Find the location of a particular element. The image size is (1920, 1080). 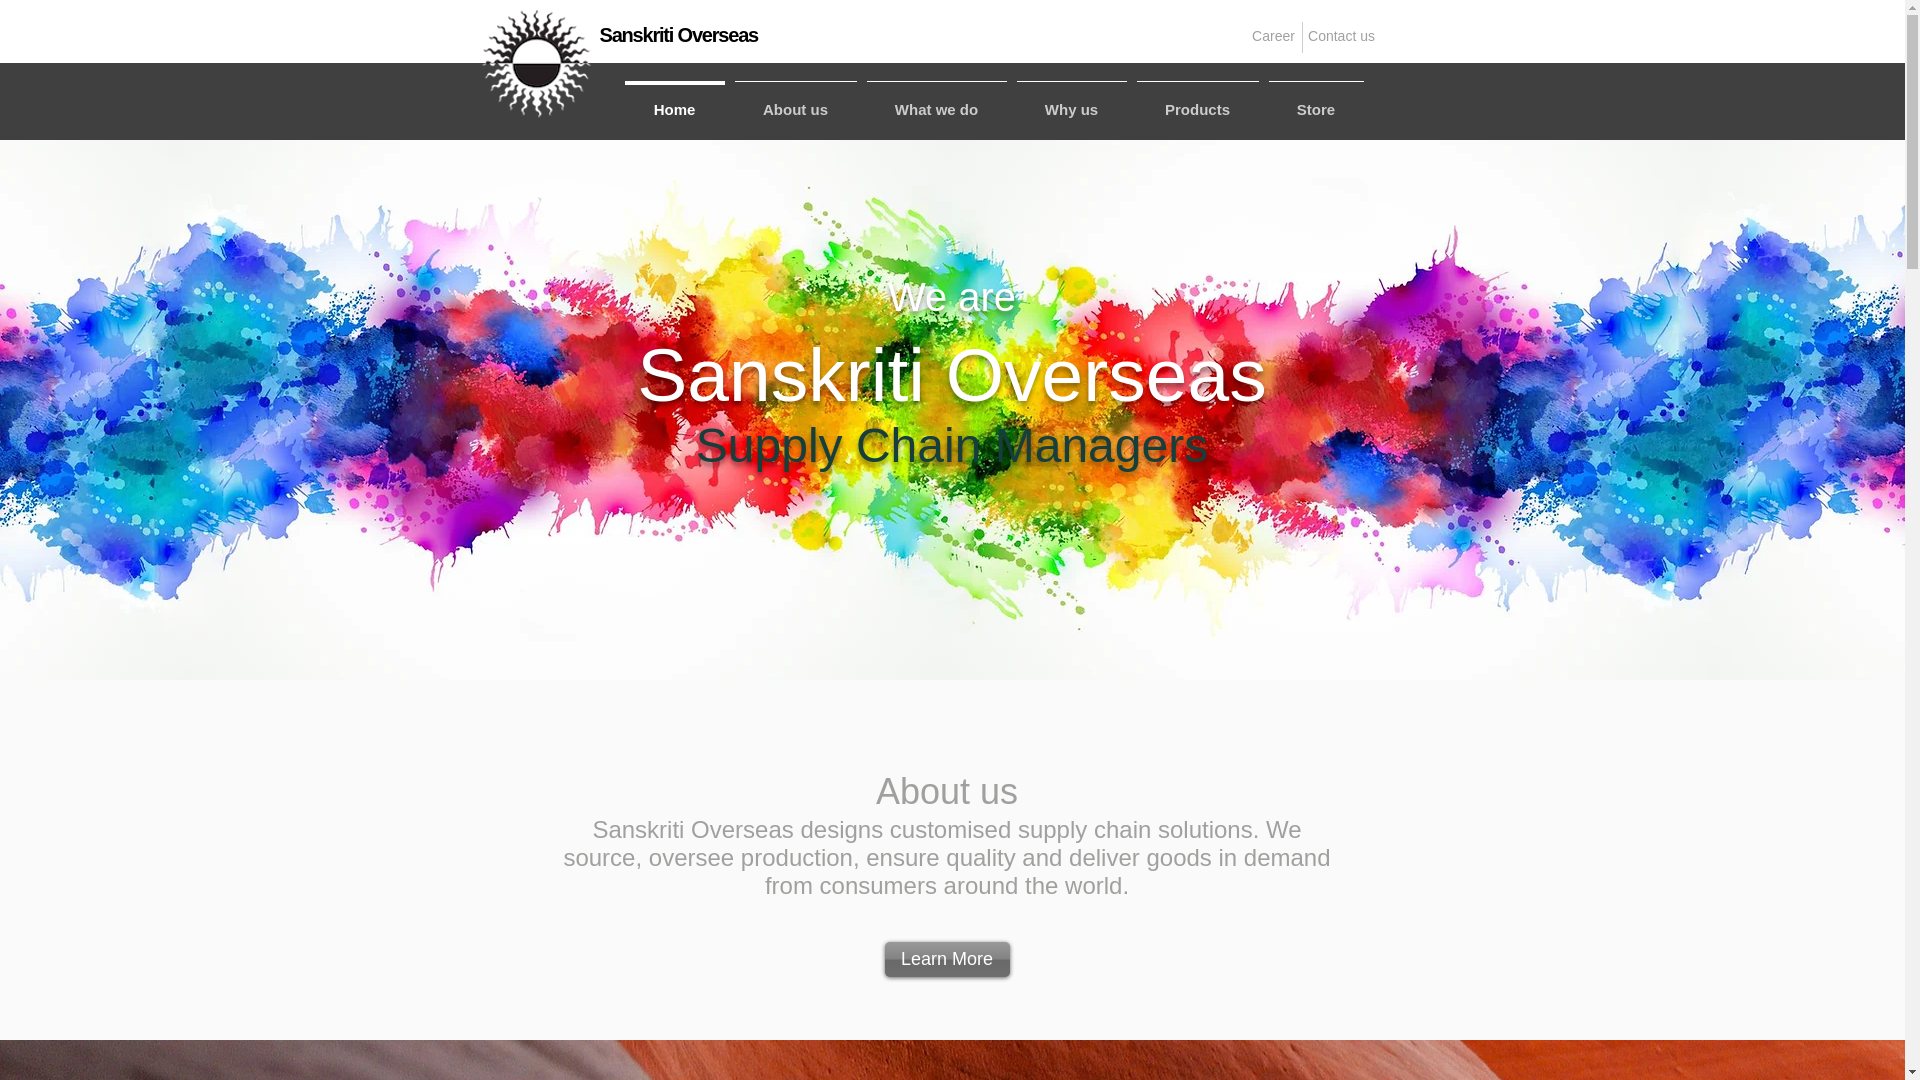

What we do is located at coordinates (936, 100).